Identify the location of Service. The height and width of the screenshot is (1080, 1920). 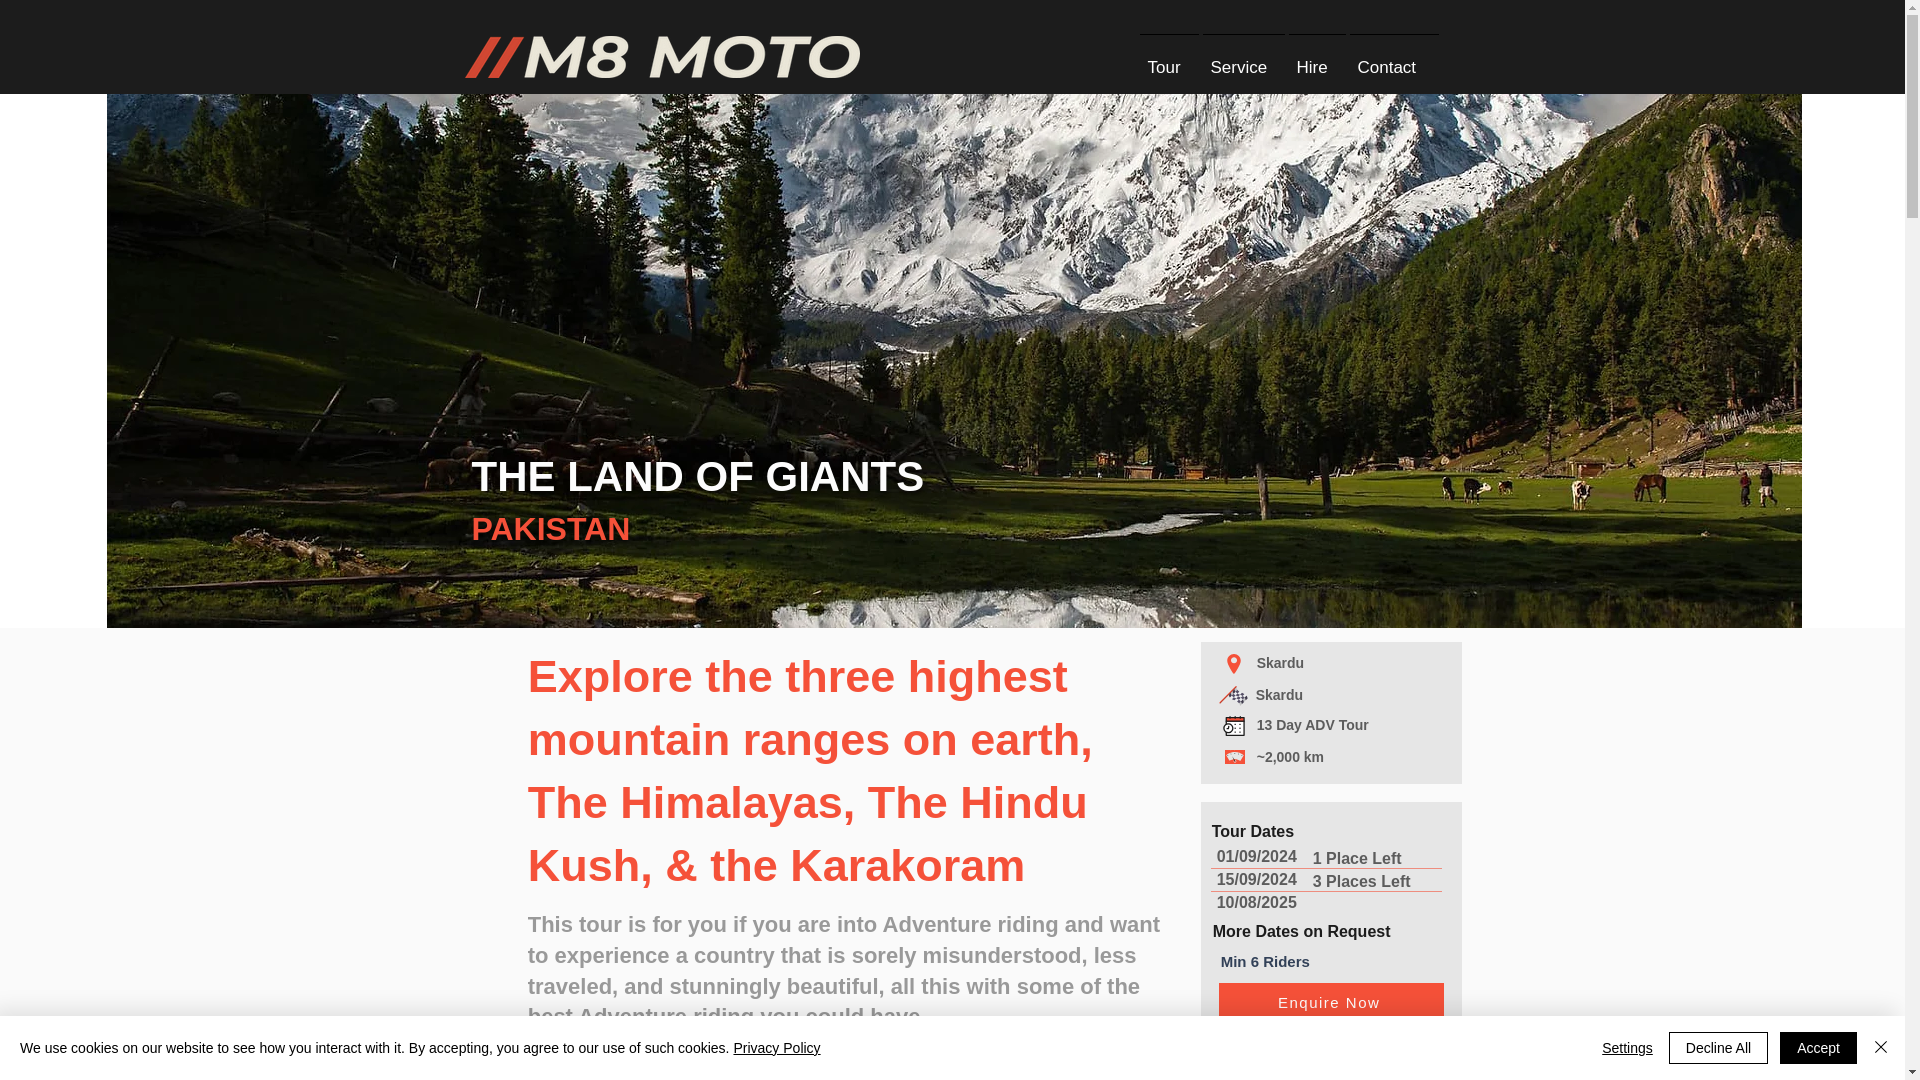
(1243, 58).